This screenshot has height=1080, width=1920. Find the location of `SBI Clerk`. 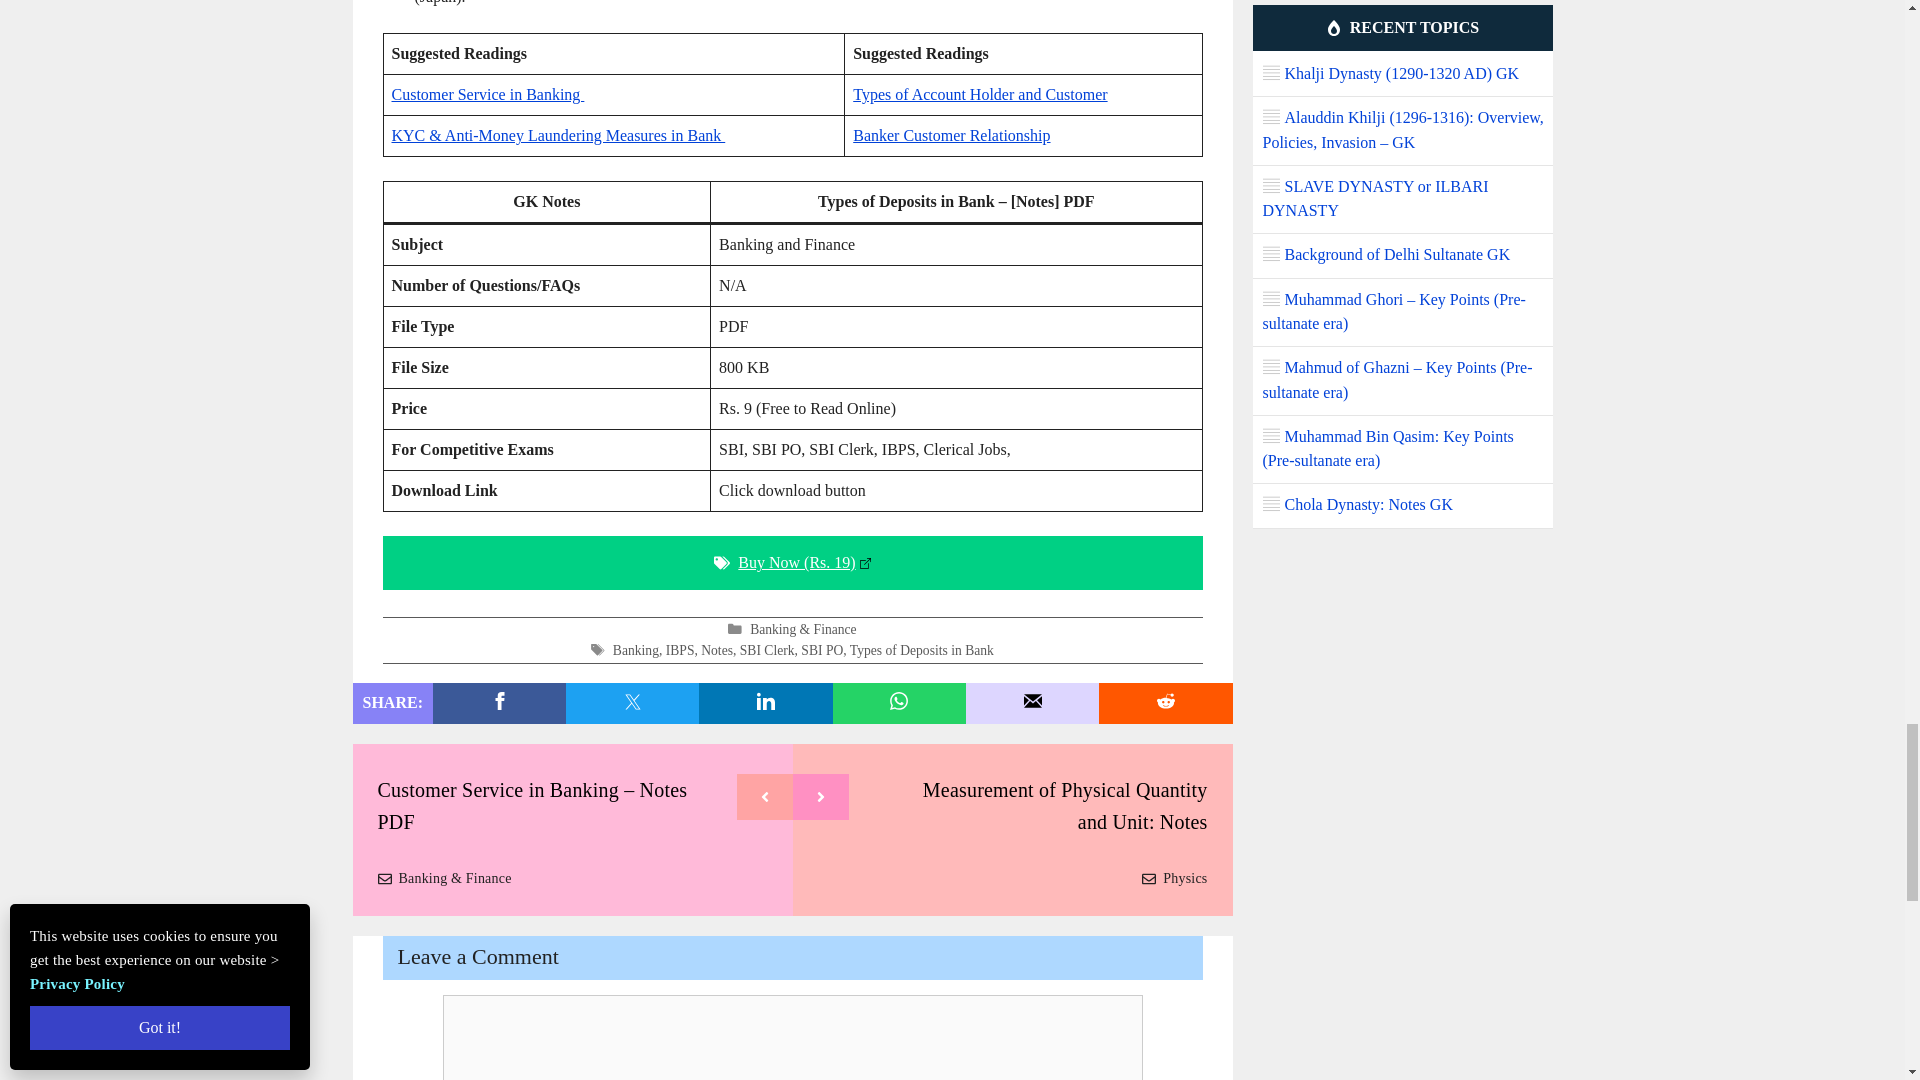

SBI Clerk is located at coordinates (766, 650).